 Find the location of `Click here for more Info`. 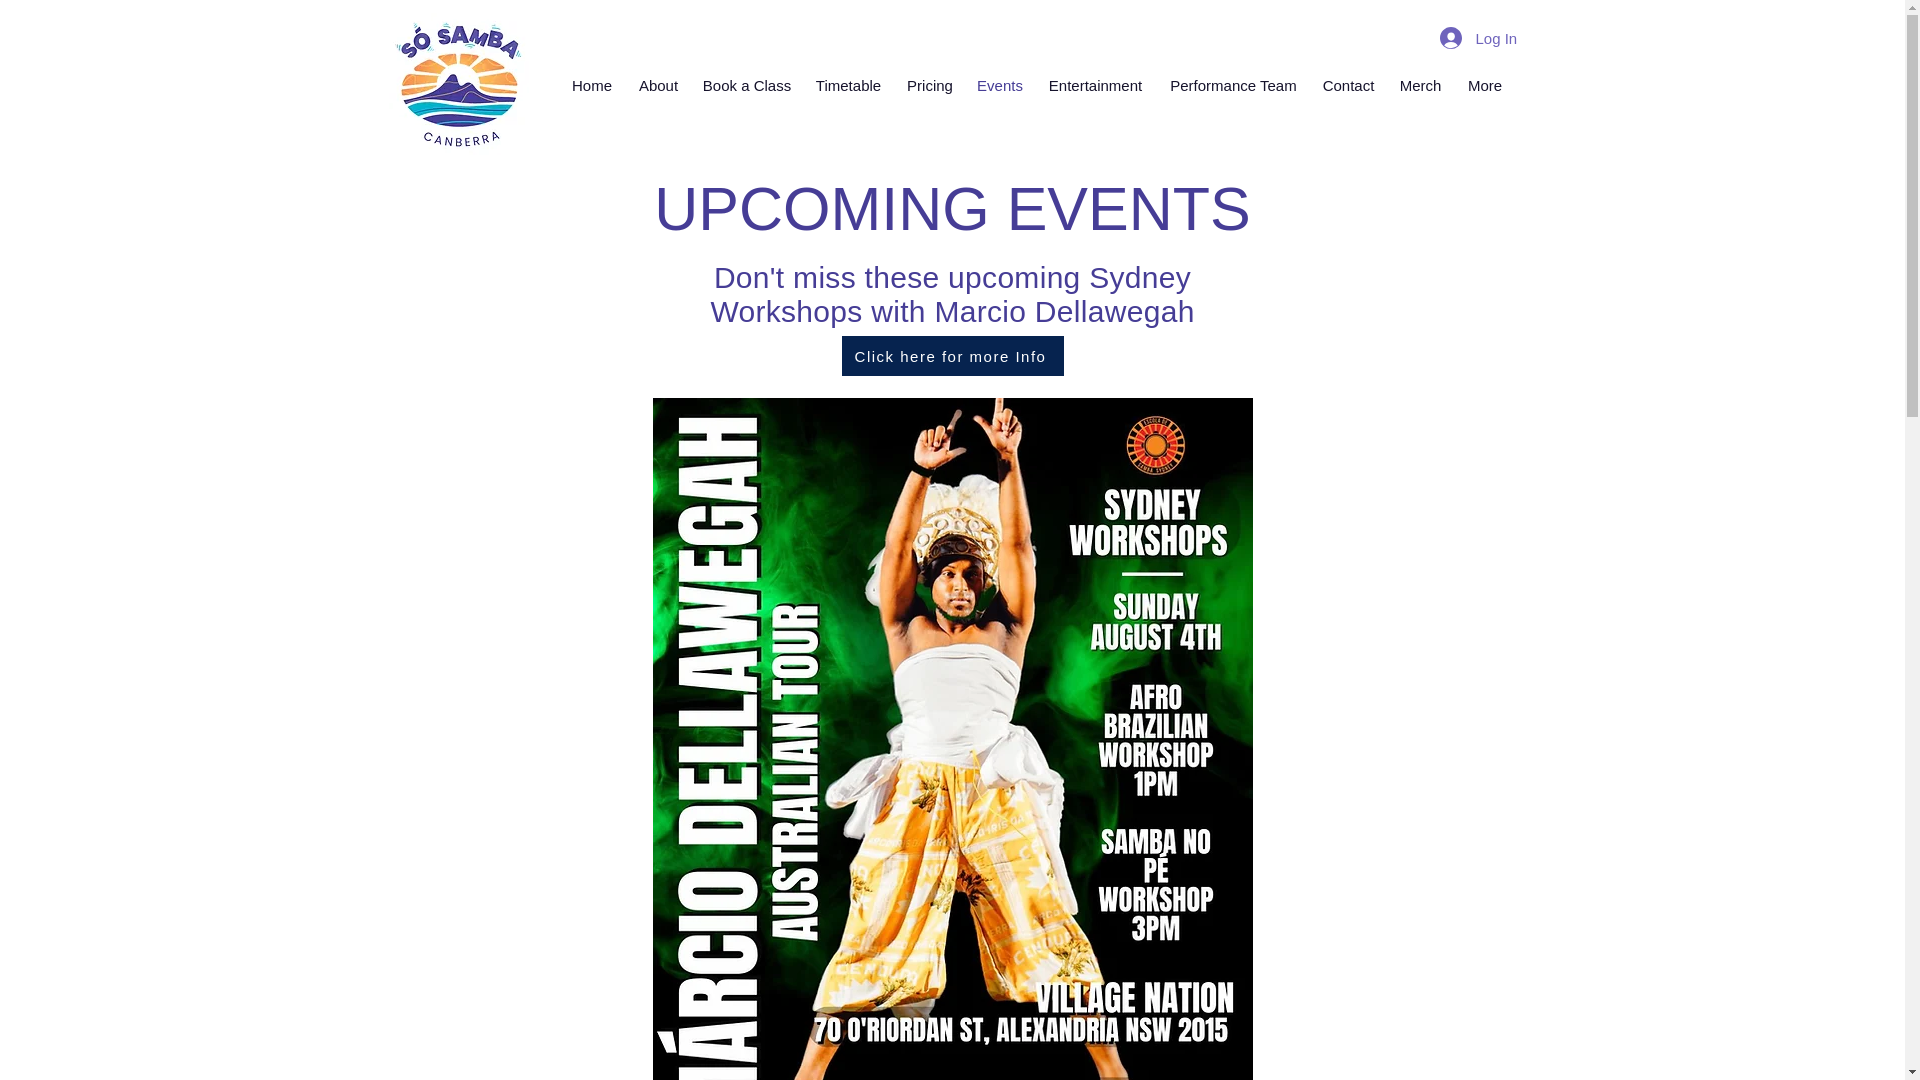

Click here for more Info is located at coordinates (952, 355).